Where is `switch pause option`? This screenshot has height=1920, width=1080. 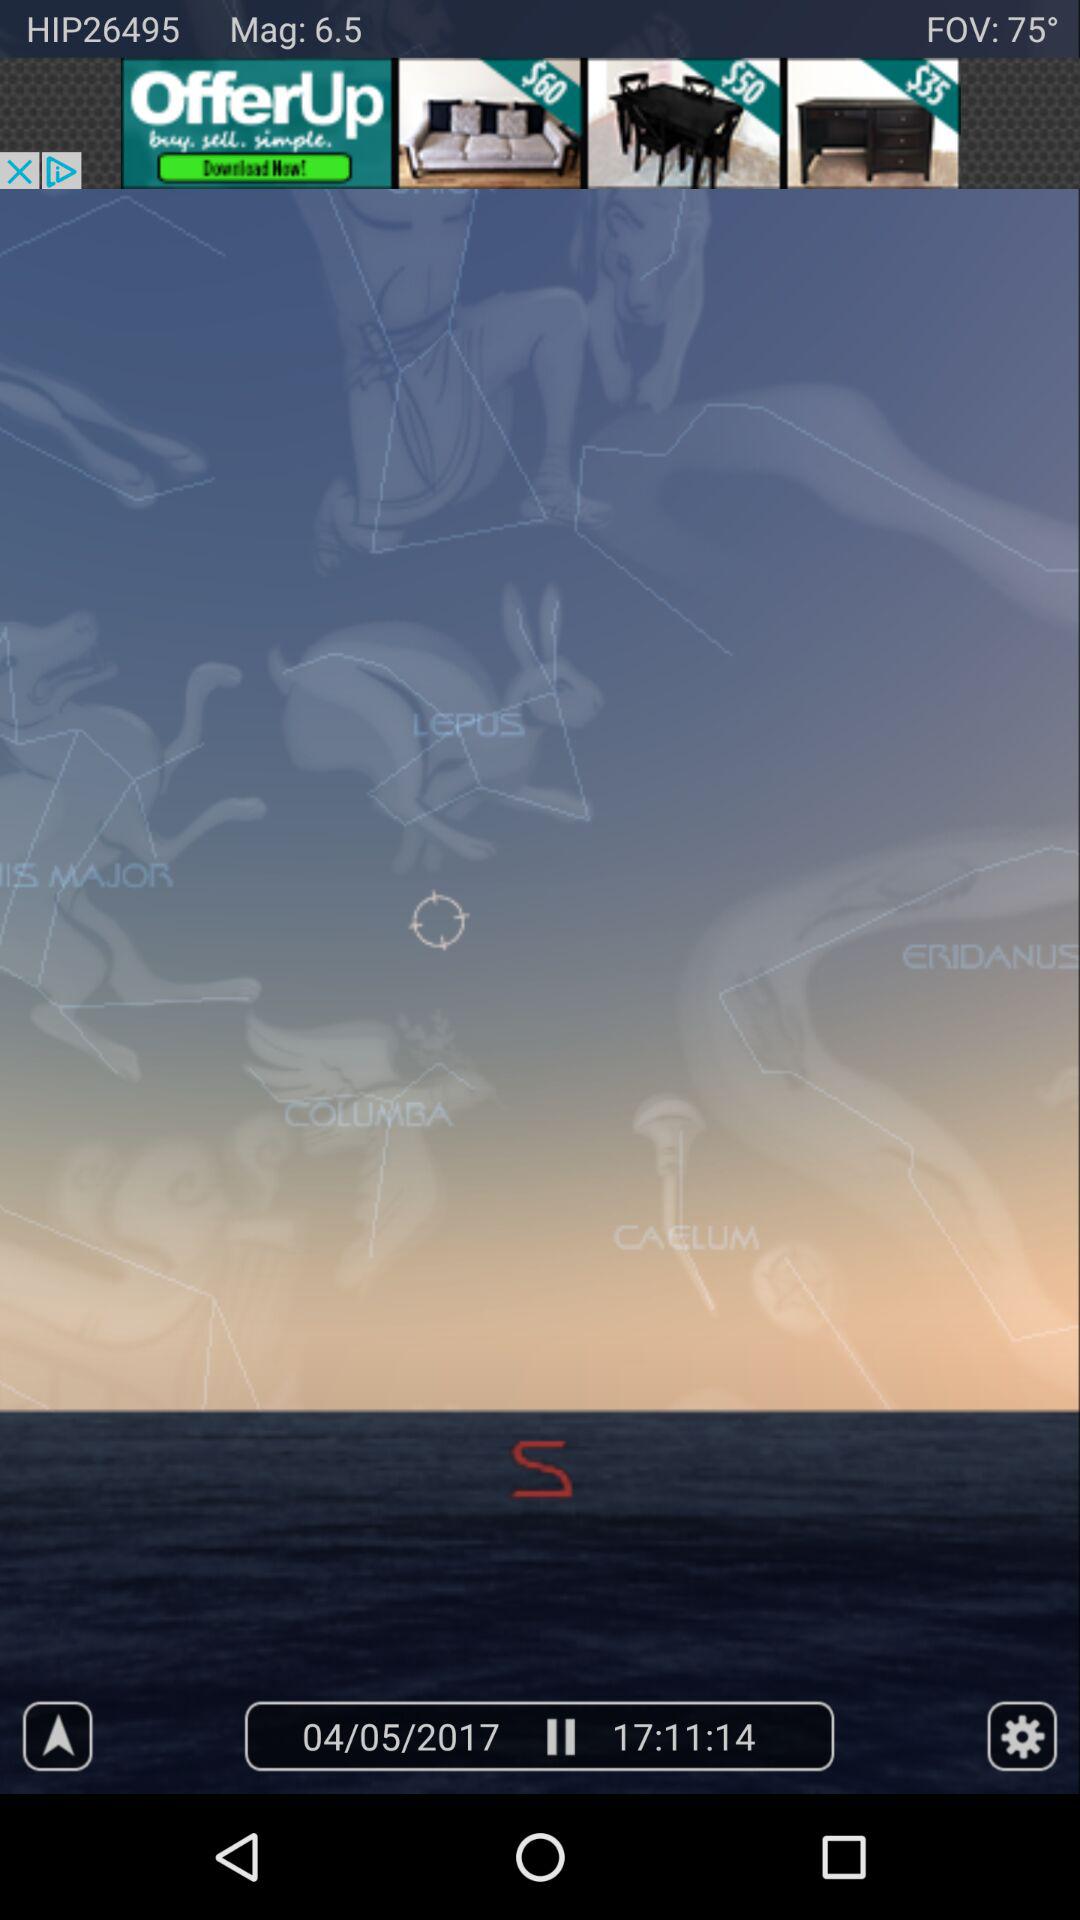 switch pause option is located at coordinates (558, 1736).